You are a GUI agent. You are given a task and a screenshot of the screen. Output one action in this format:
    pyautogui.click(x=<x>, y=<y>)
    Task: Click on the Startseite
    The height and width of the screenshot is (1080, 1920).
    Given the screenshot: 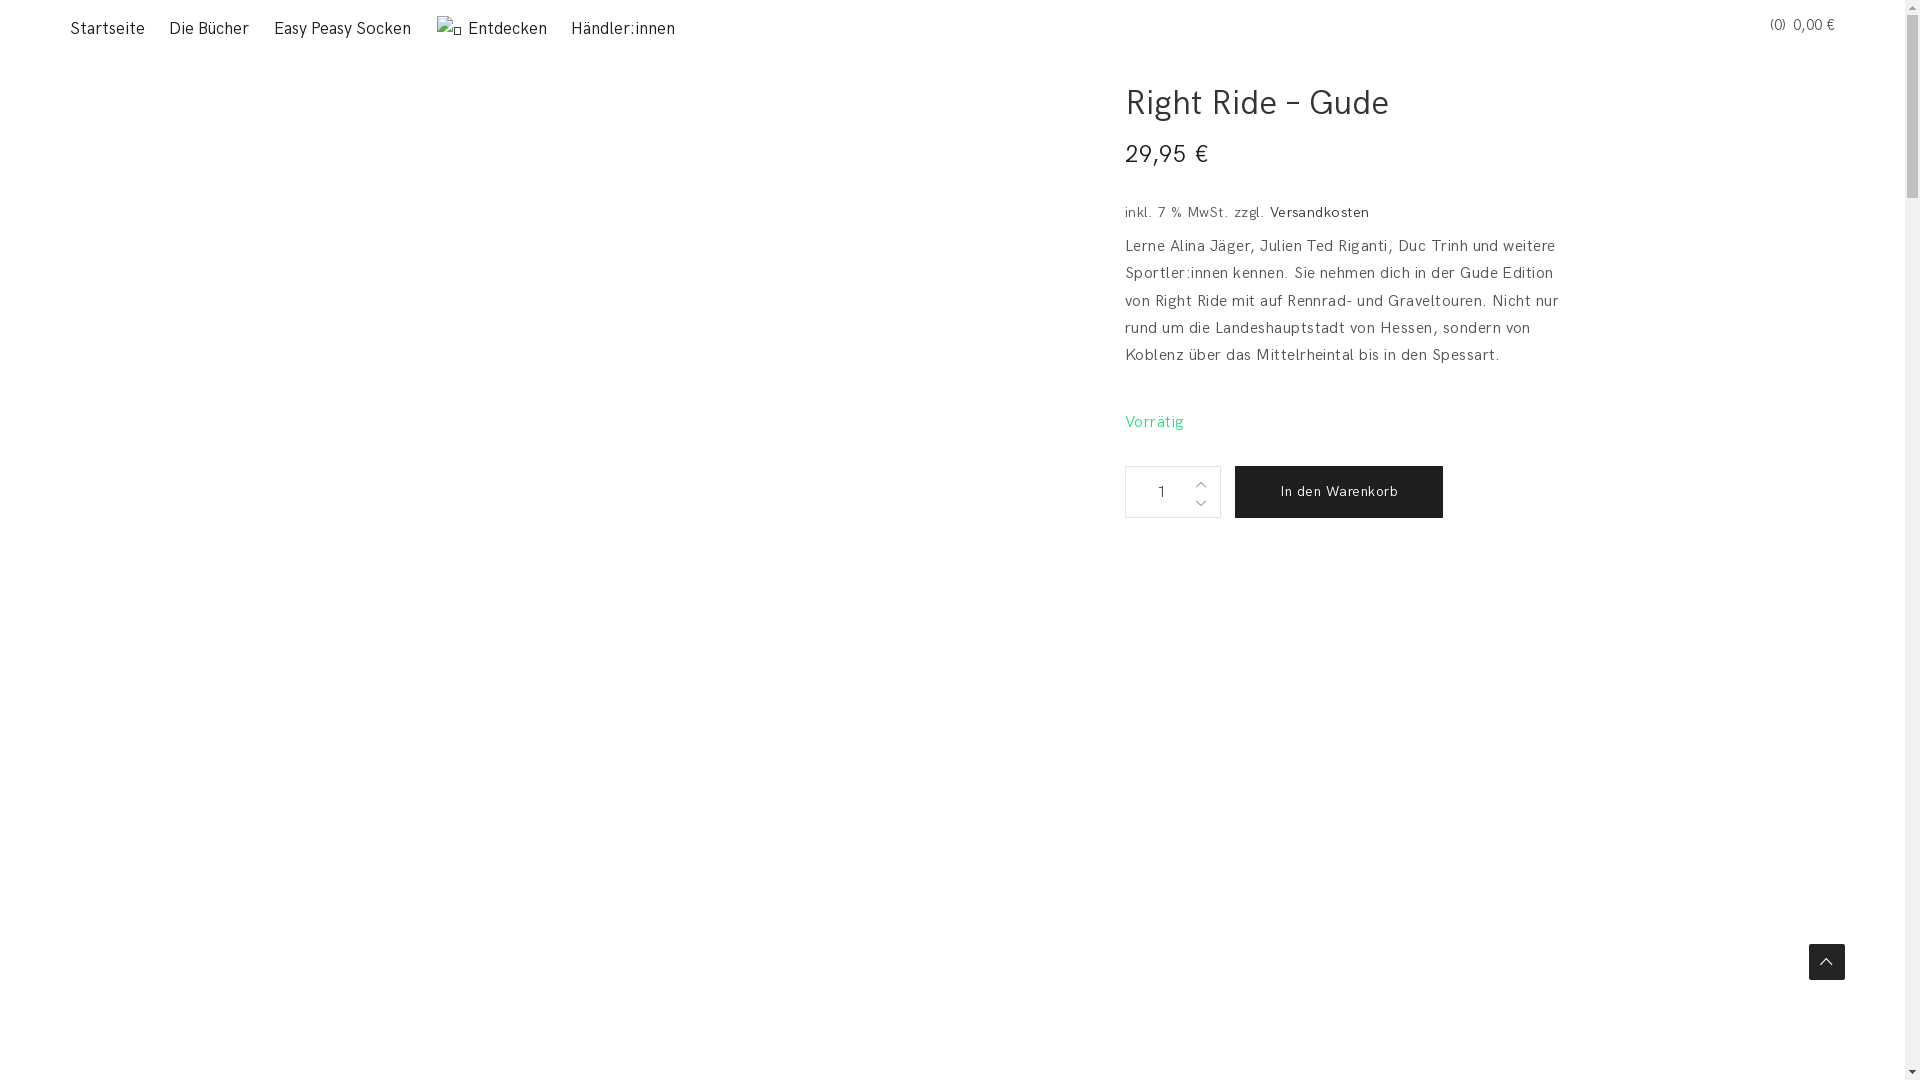 What is the action you would take?
    pyautogui.click(x=112, y=29)
    